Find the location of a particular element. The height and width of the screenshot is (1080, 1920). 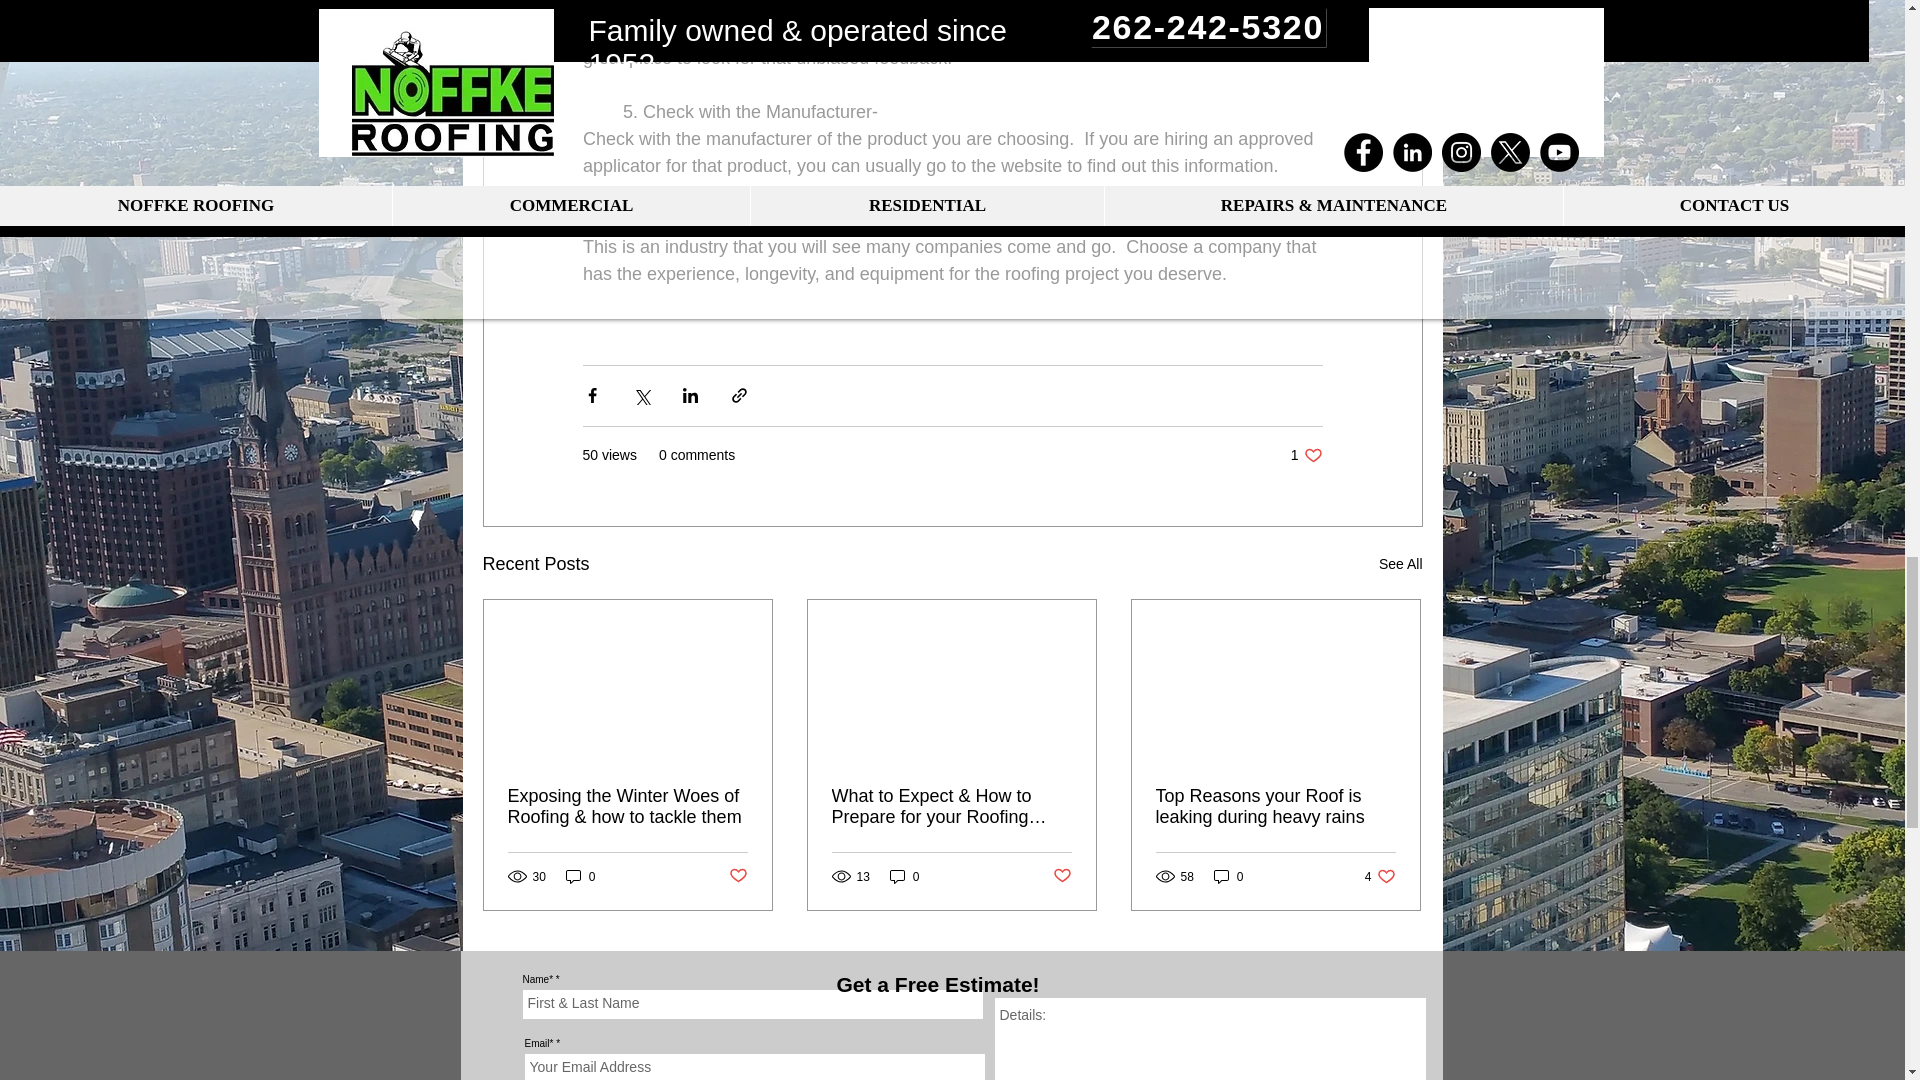

0 is located at coordinates (1400, 564).